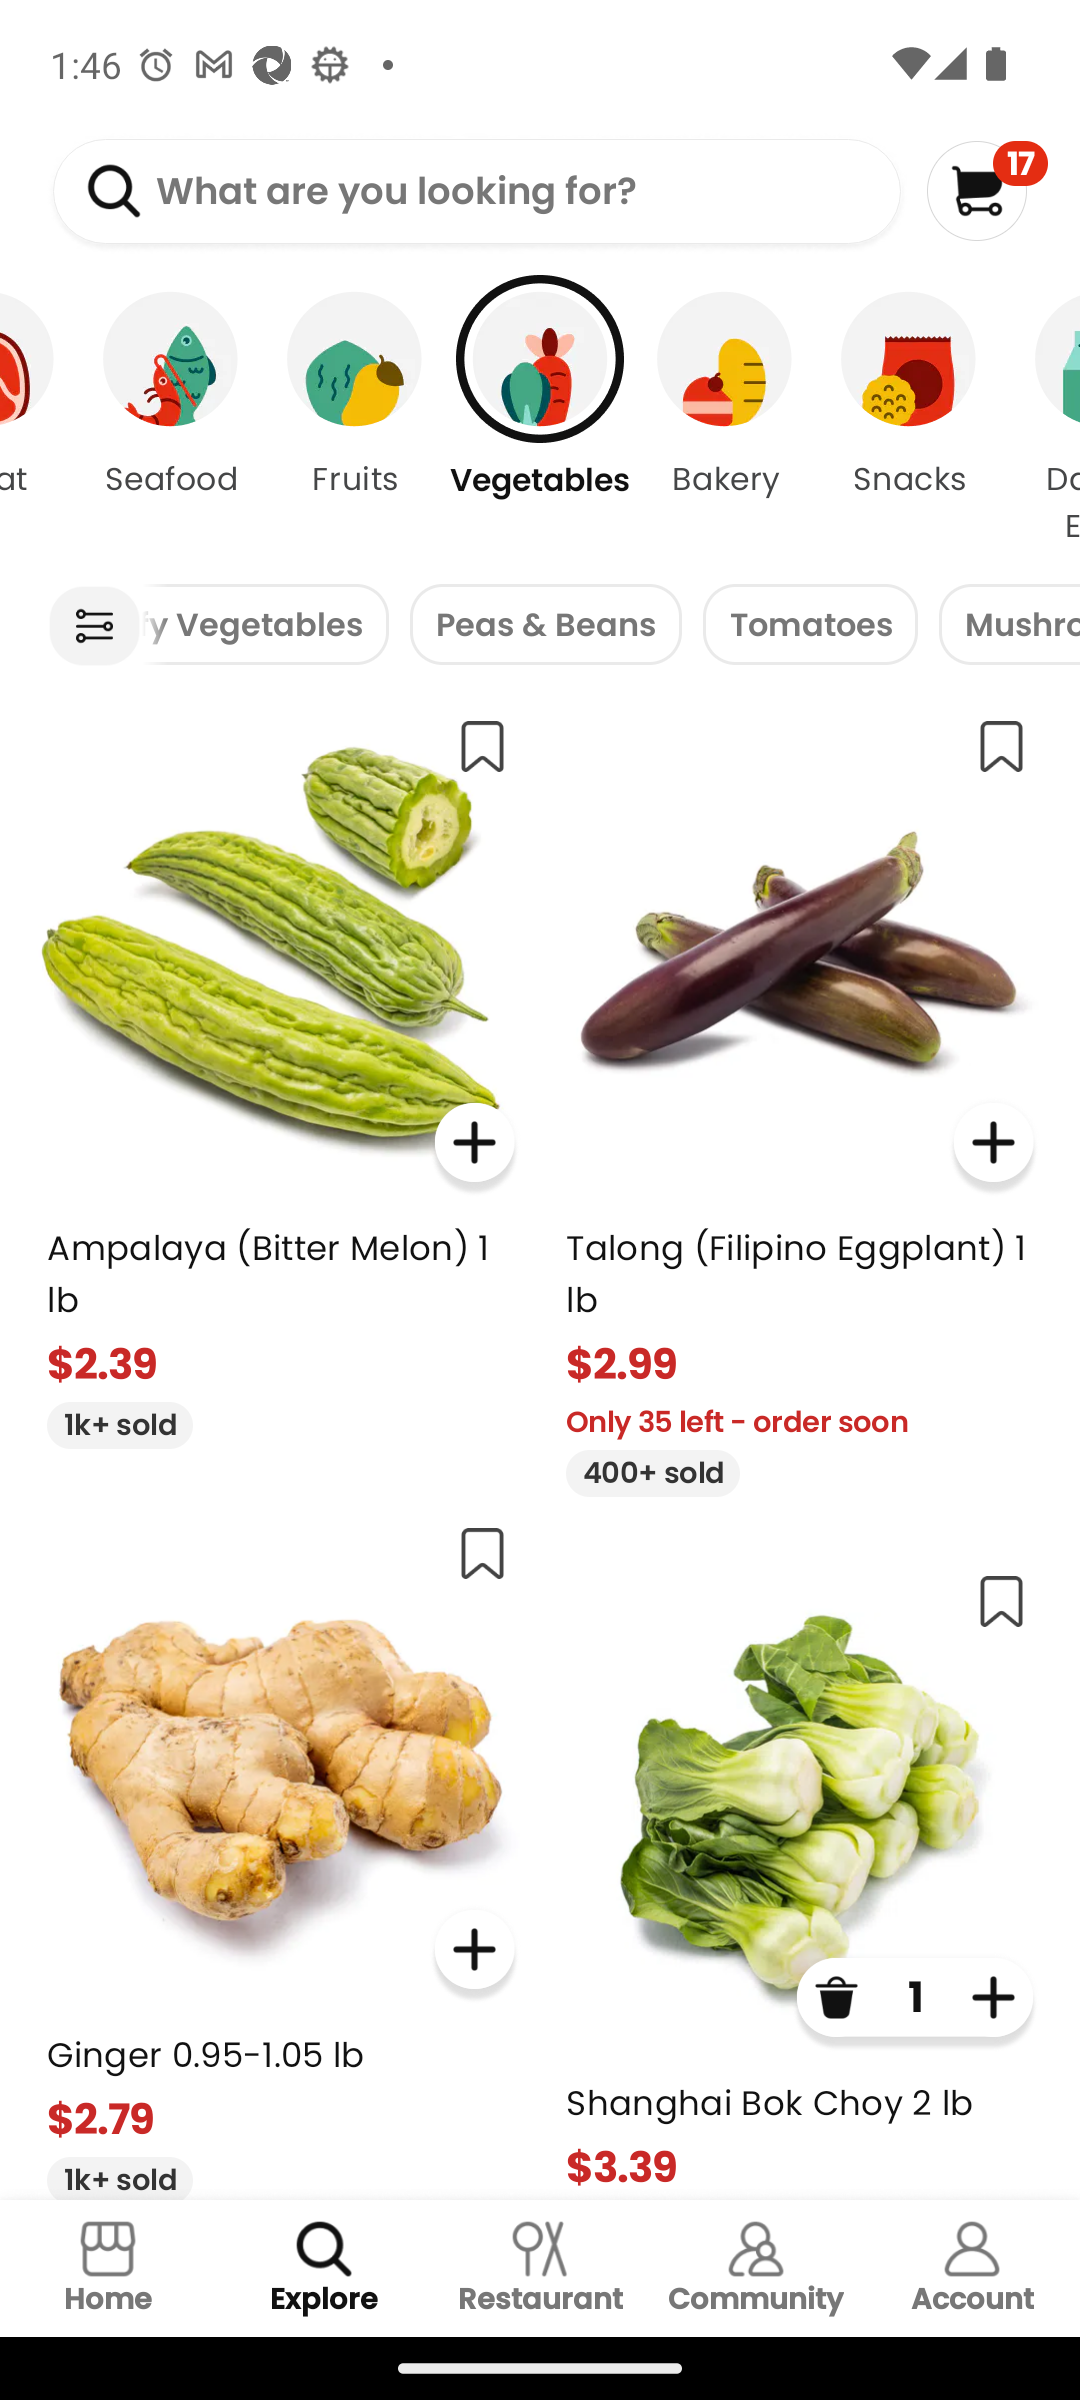  I want to click on Home, so click(108, 2268).